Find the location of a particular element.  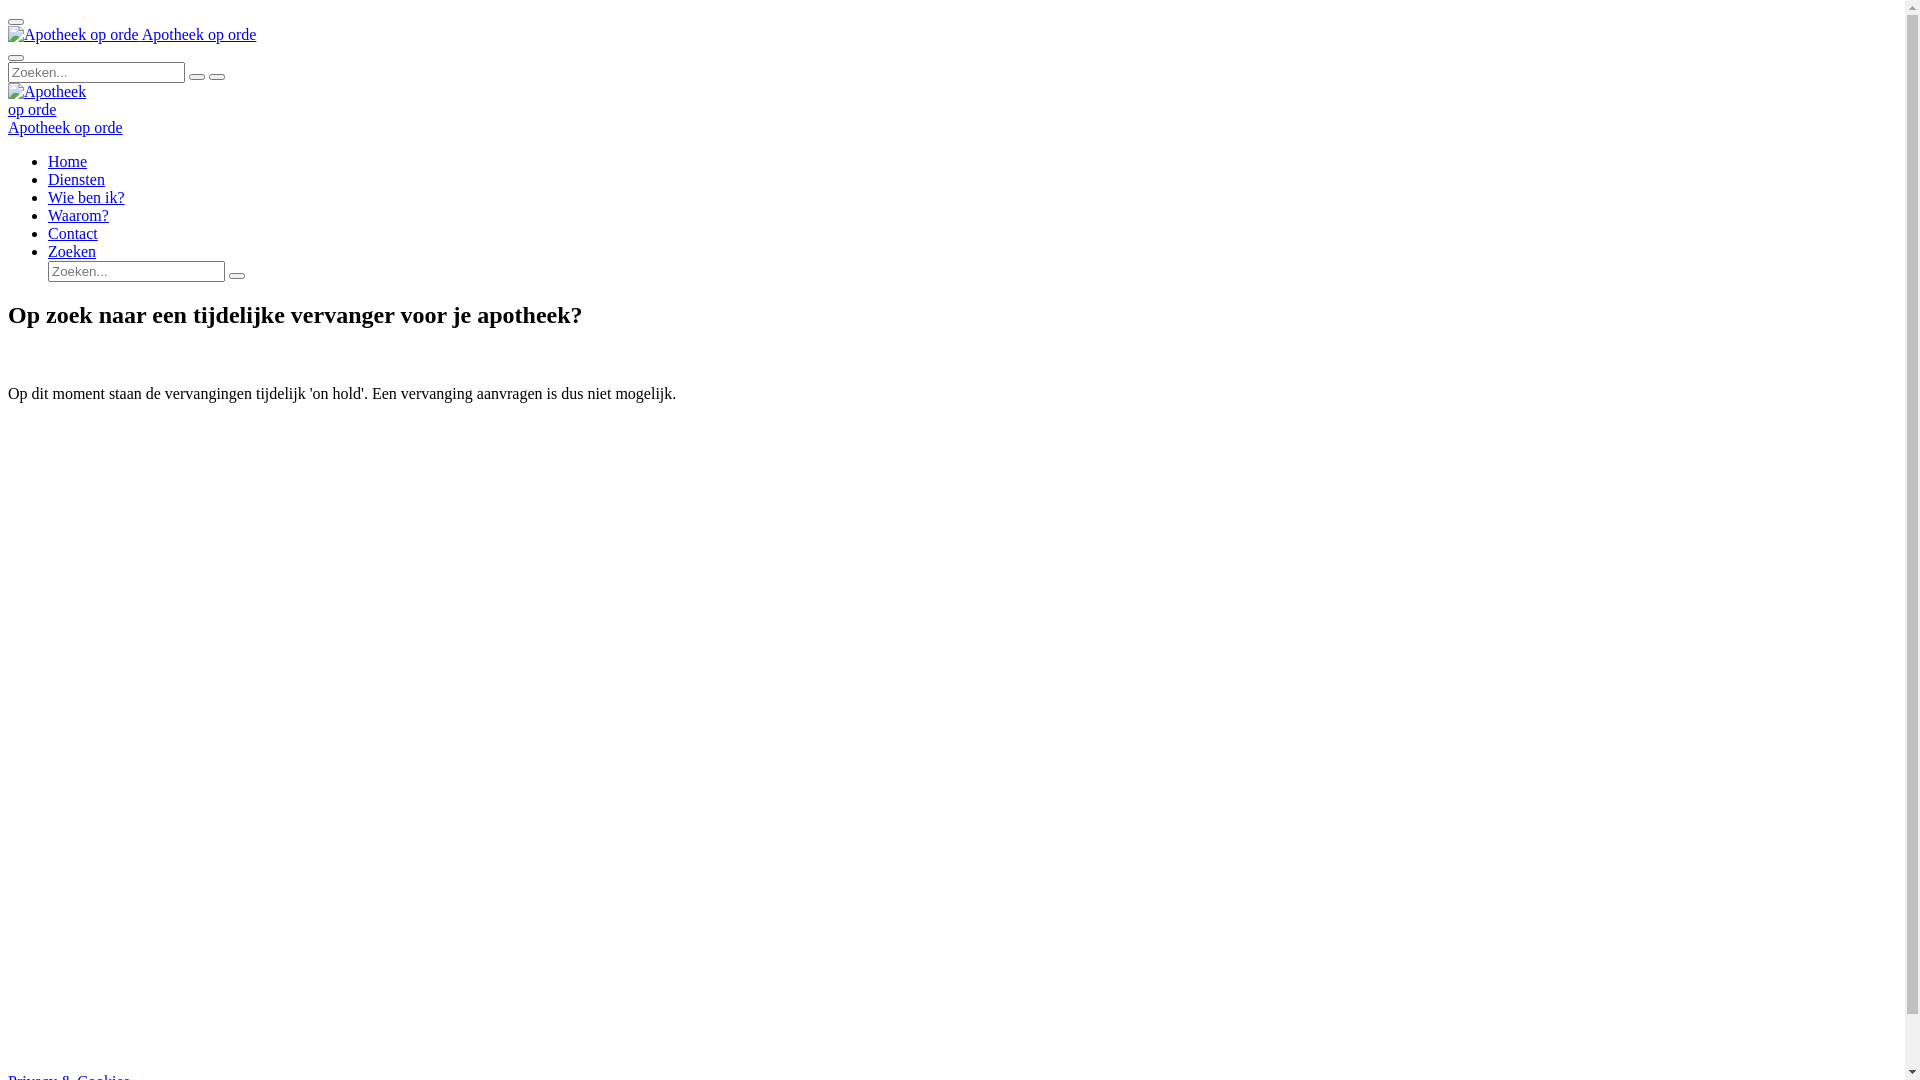

Diensten is located at coordinates (76, 180).